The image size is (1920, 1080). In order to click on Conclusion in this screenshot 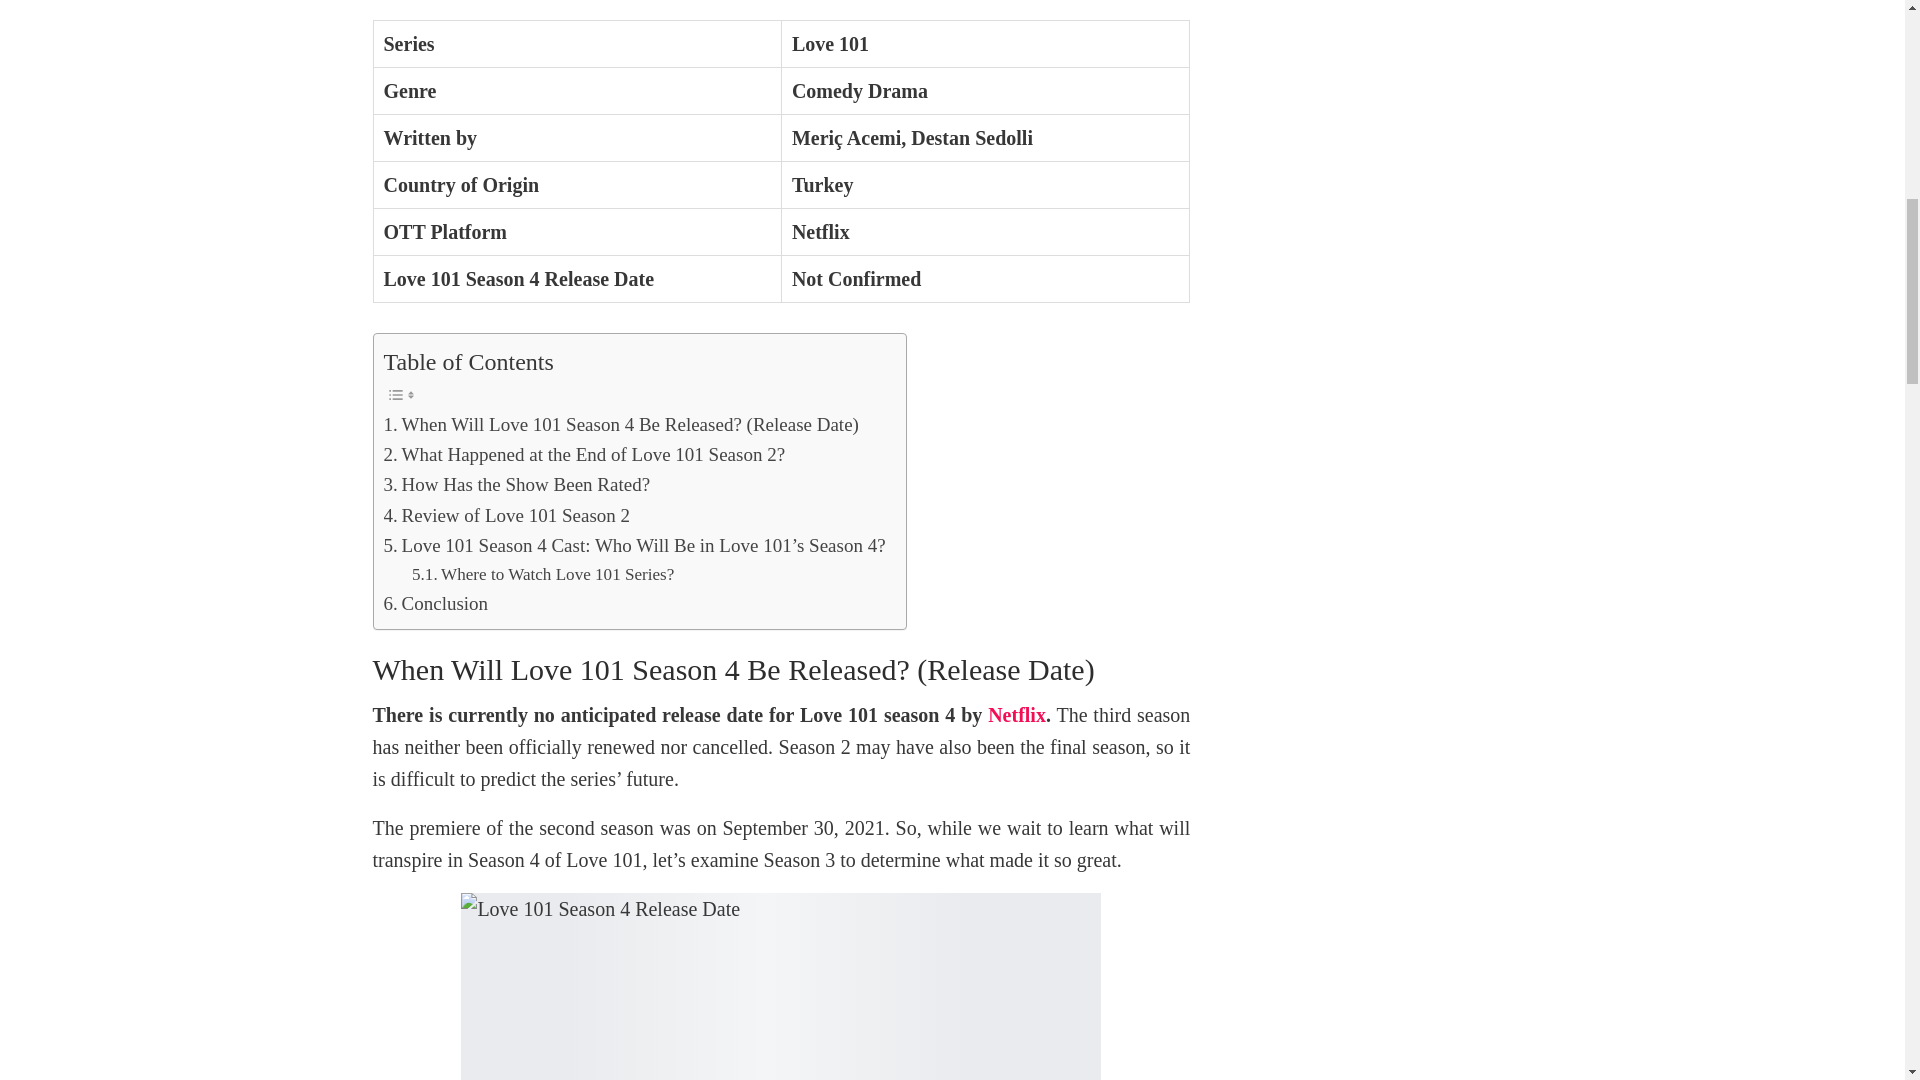, I will do `click(436, 603)`.